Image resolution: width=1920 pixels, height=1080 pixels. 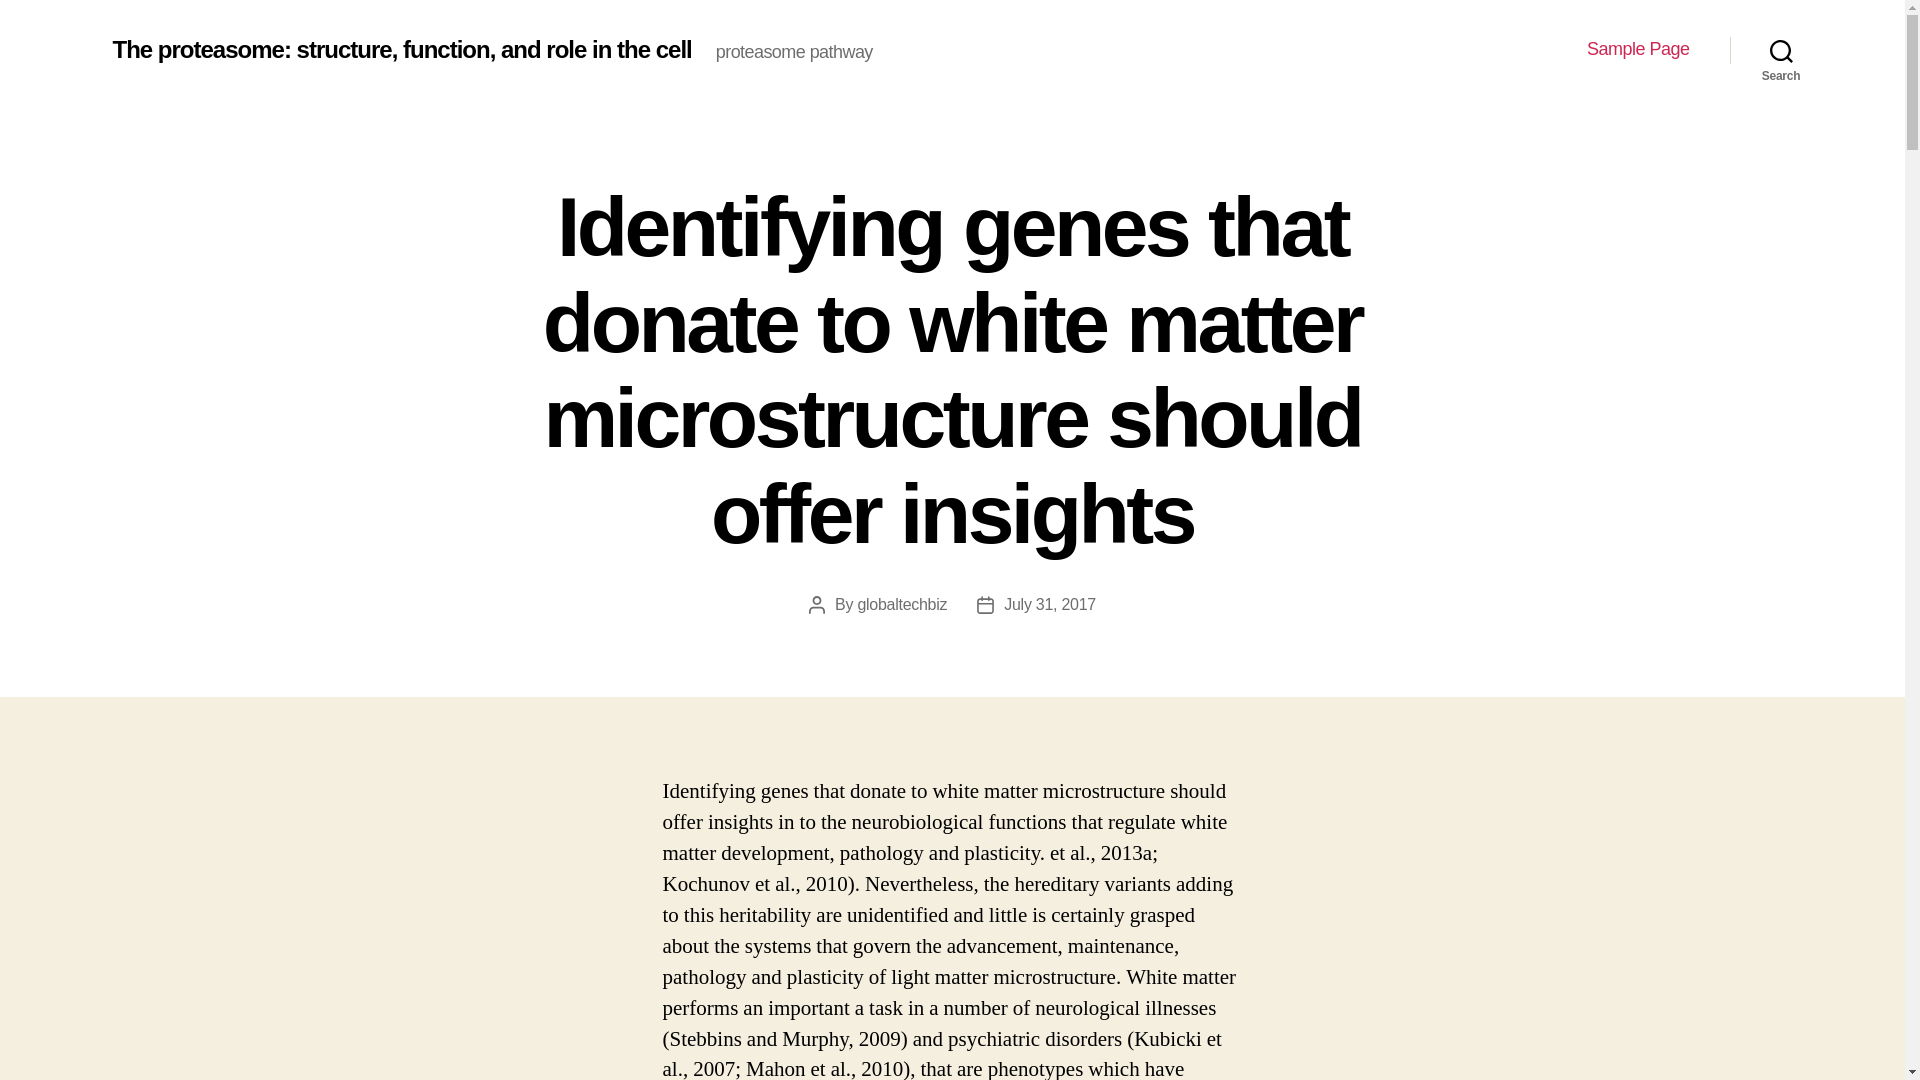 I want to click on Search, so click(x=1781, y=50).